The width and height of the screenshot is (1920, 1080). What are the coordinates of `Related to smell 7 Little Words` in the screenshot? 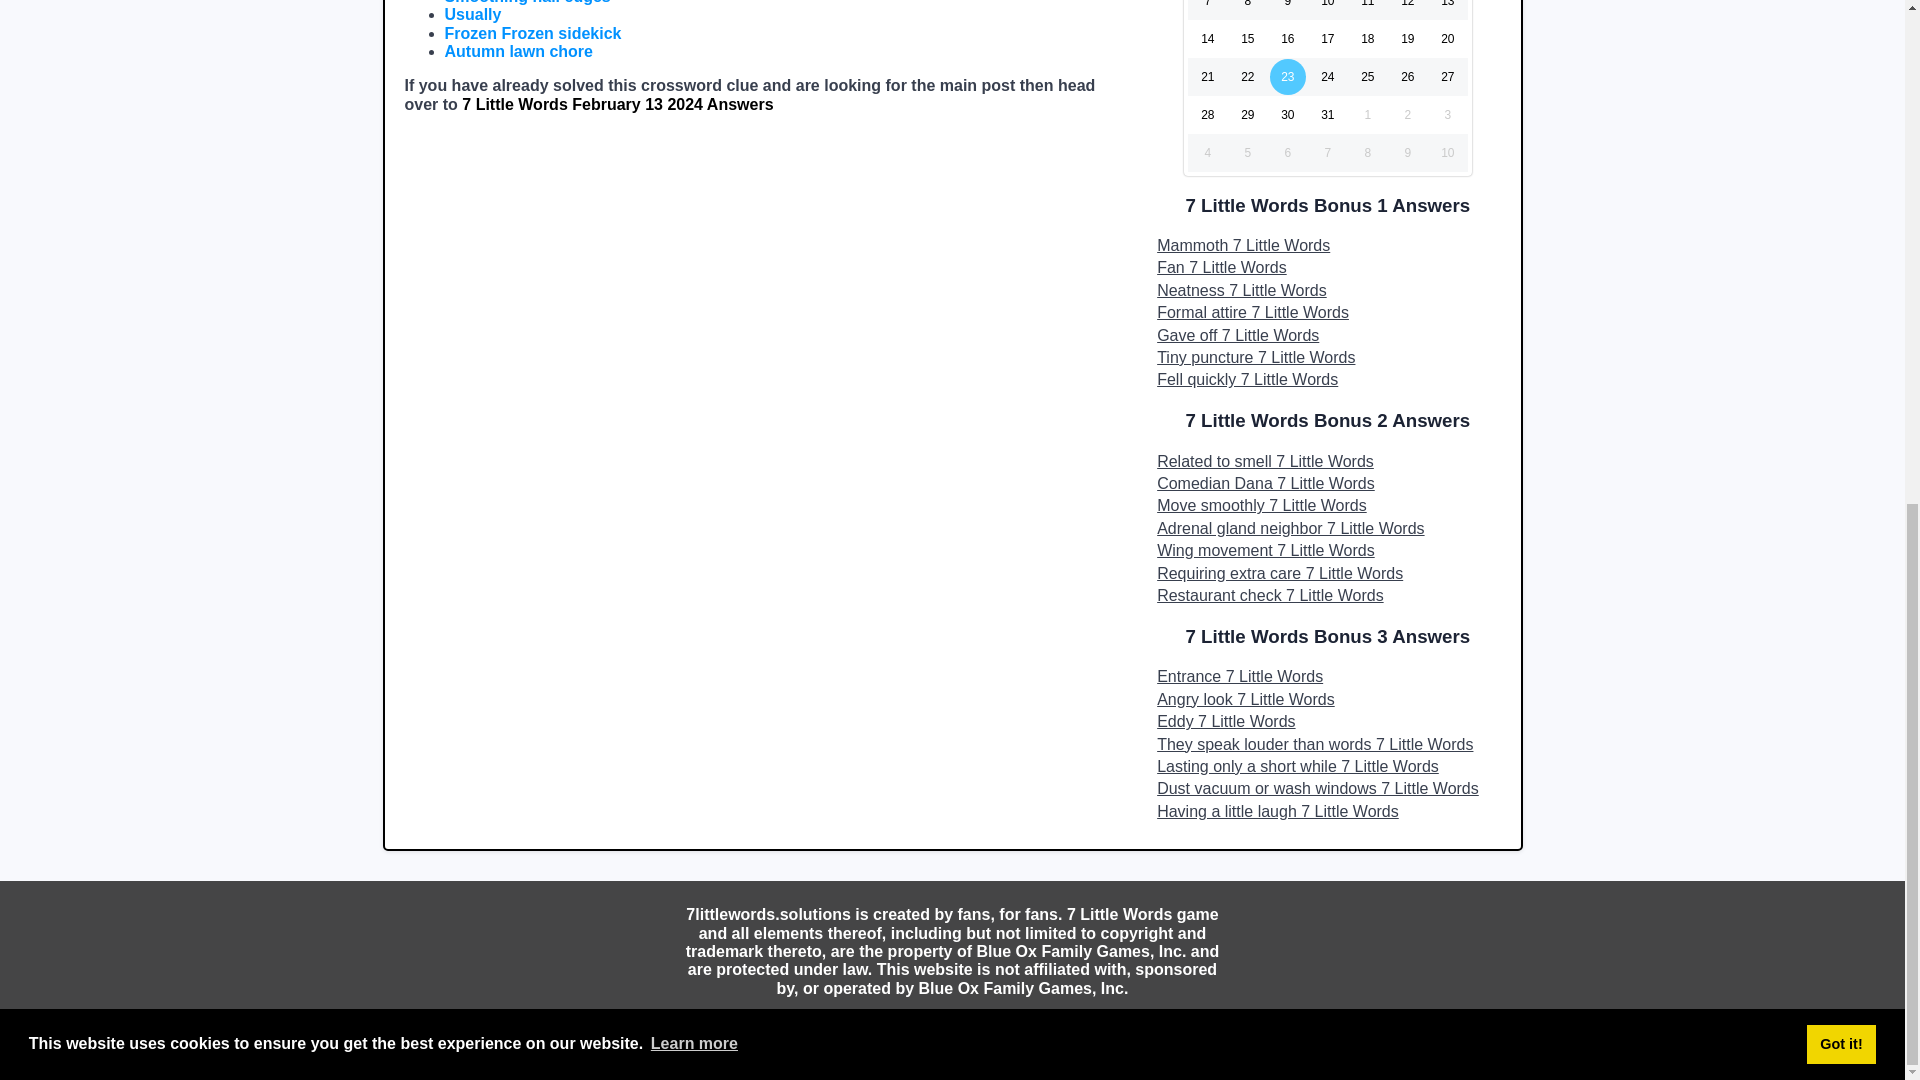 It's located at (1327, 462).